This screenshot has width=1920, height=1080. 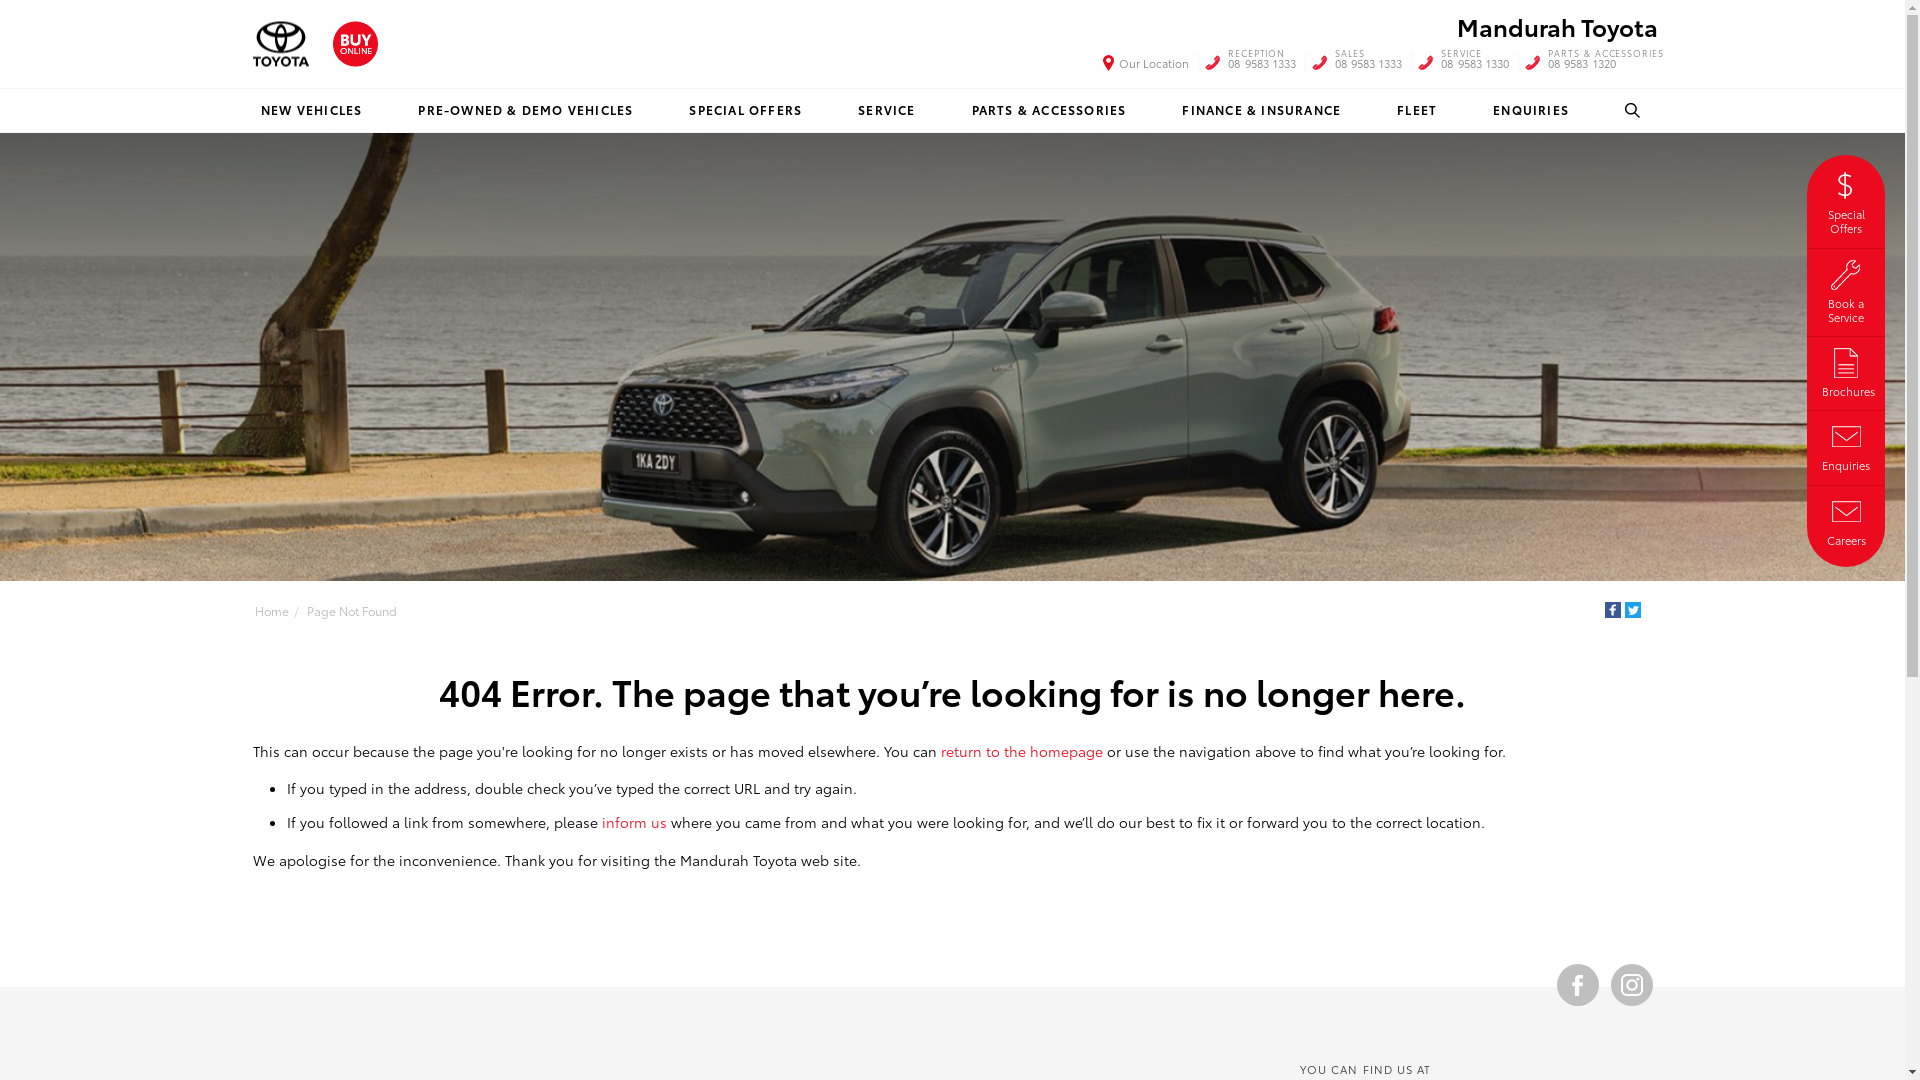 I want to click on Twitter, so click(x=1632, y=610).